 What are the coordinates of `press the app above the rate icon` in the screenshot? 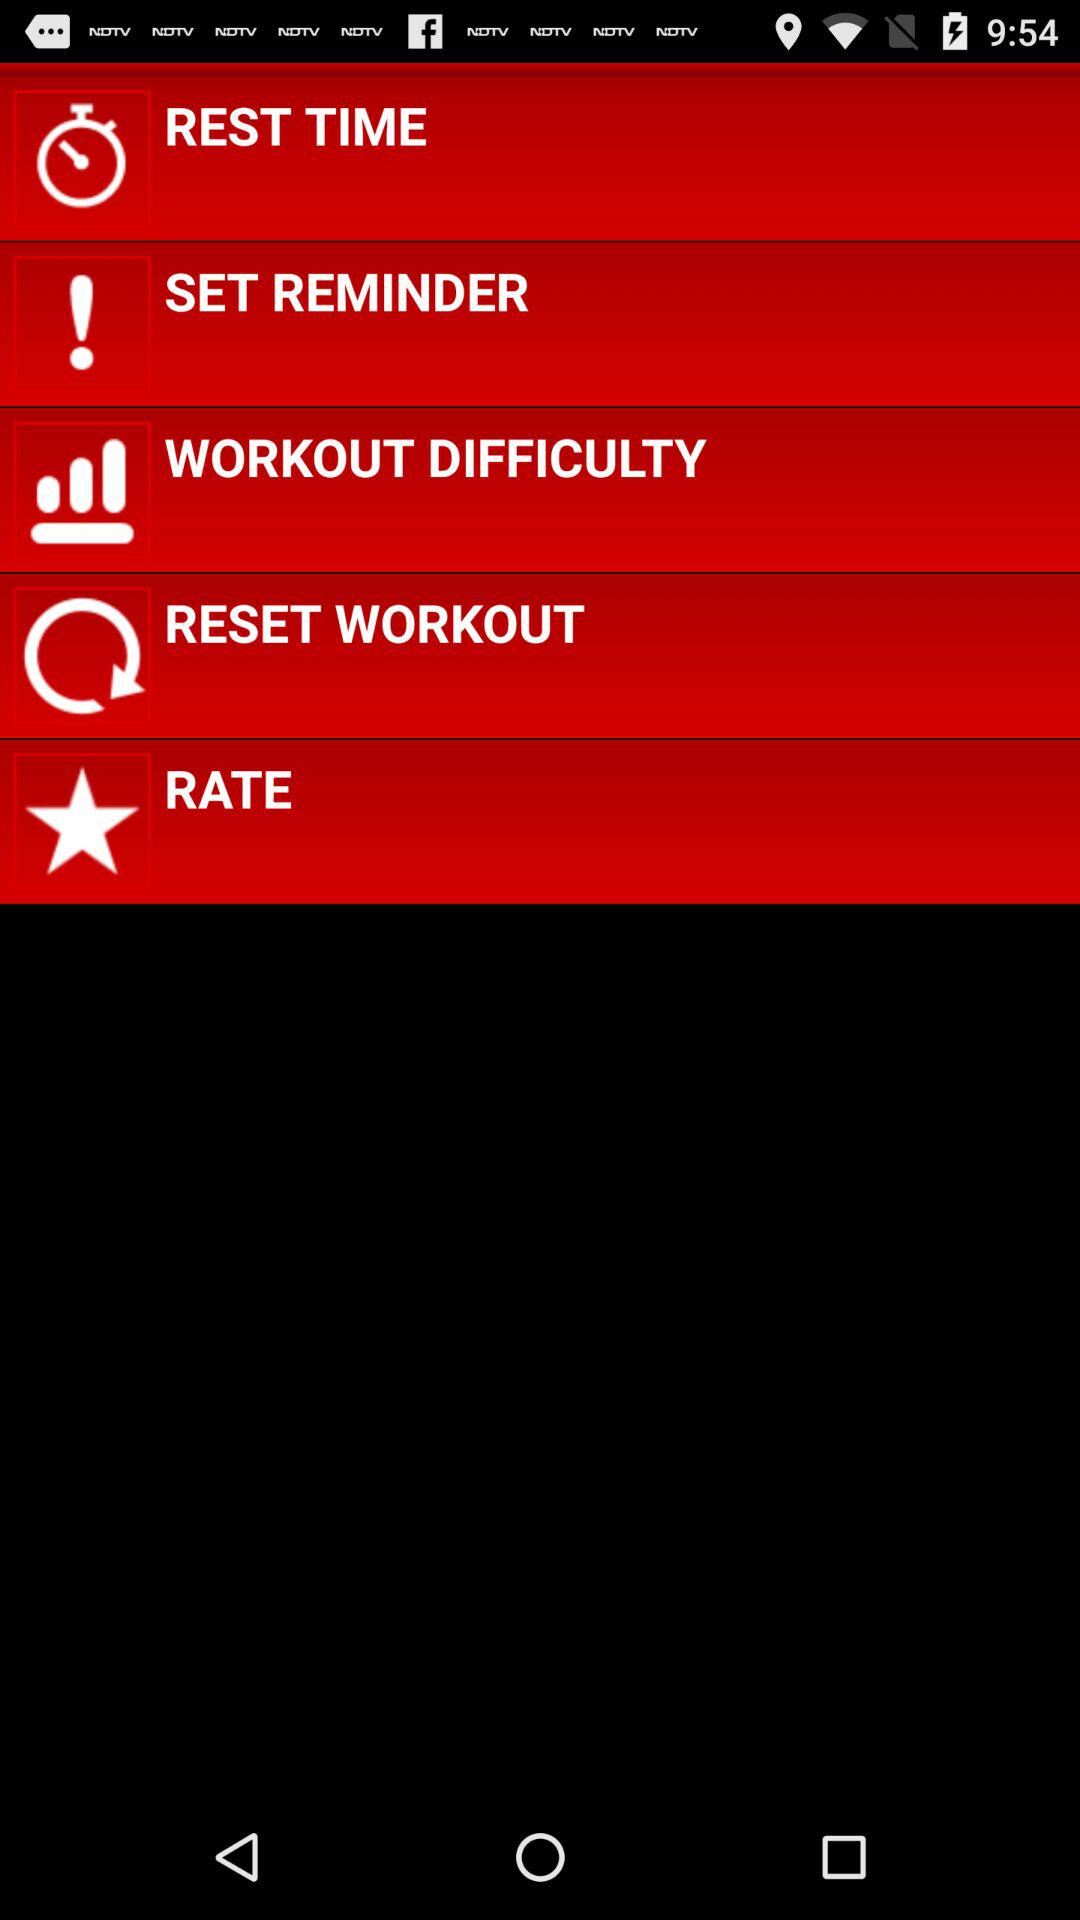 It's located at (374, 622).